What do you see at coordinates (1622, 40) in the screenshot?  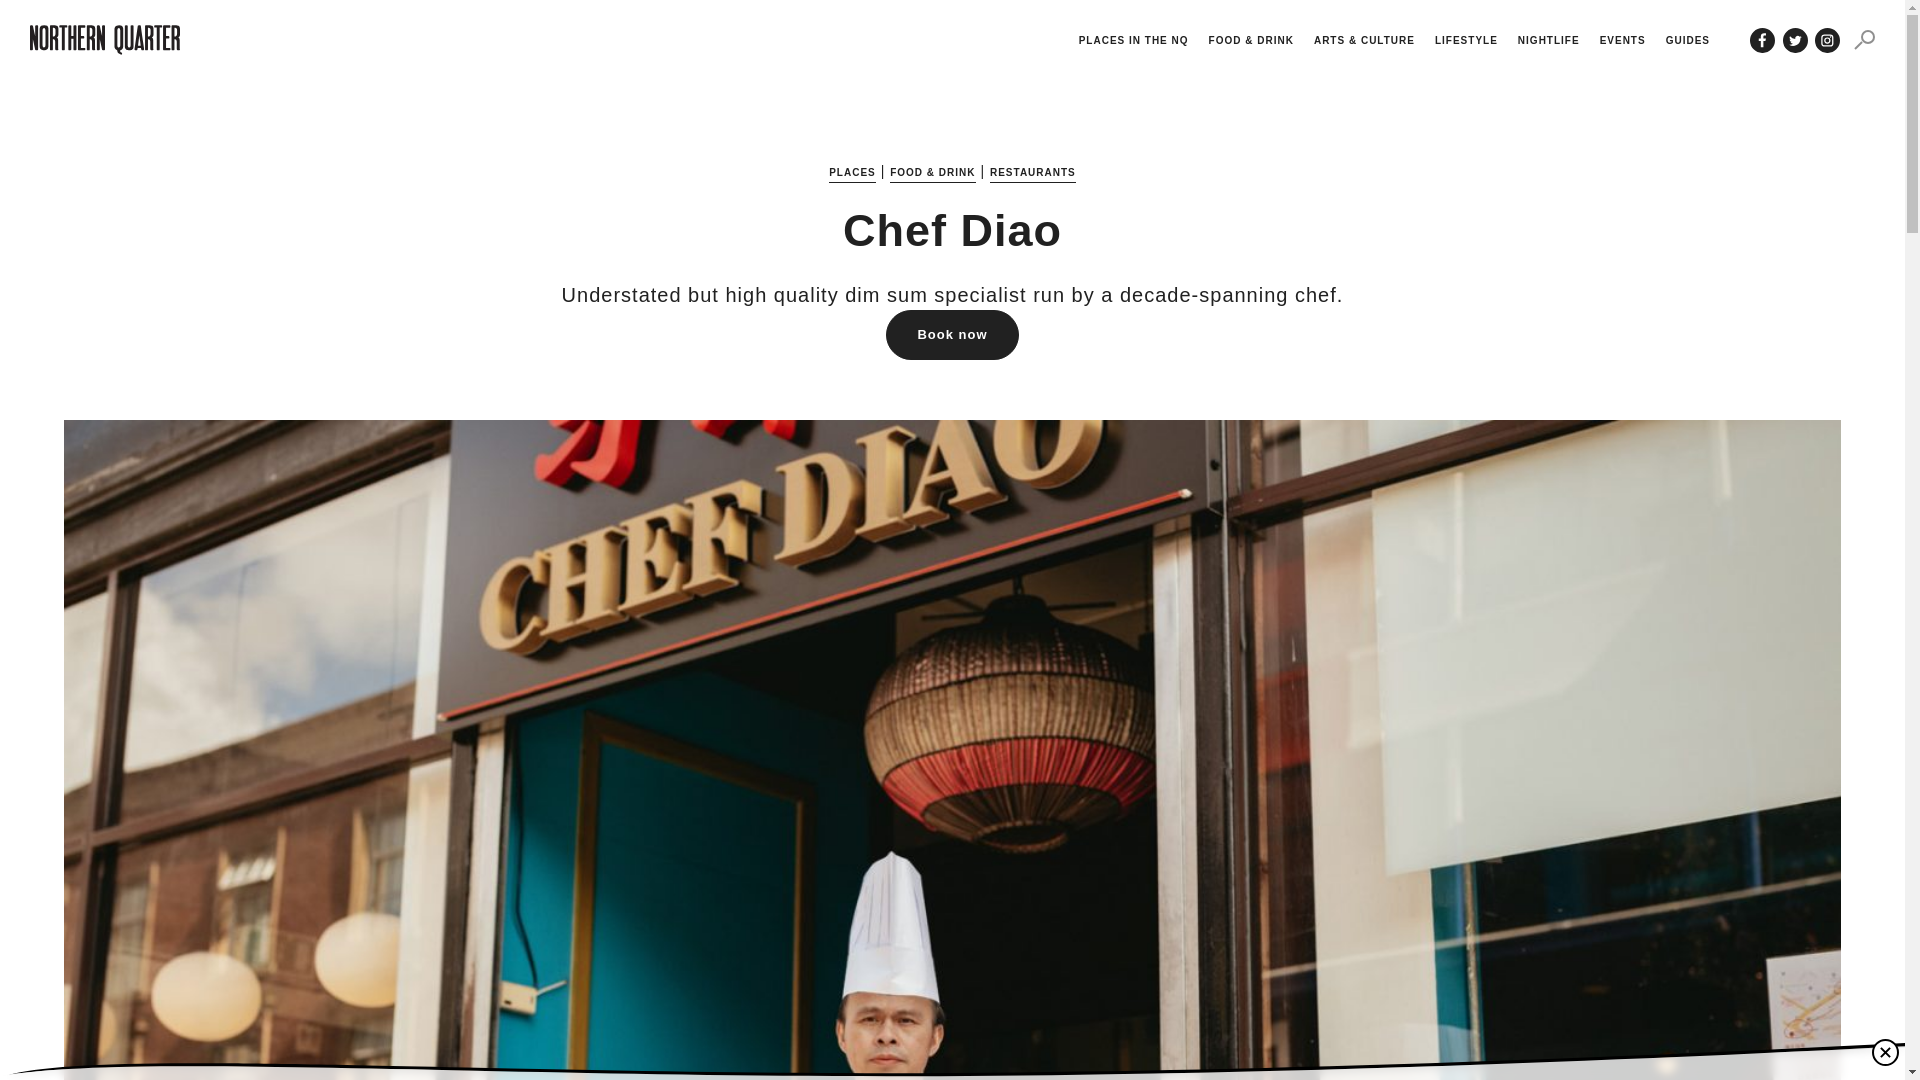 I see `EVENTS` at bounding box center [1622, 40].